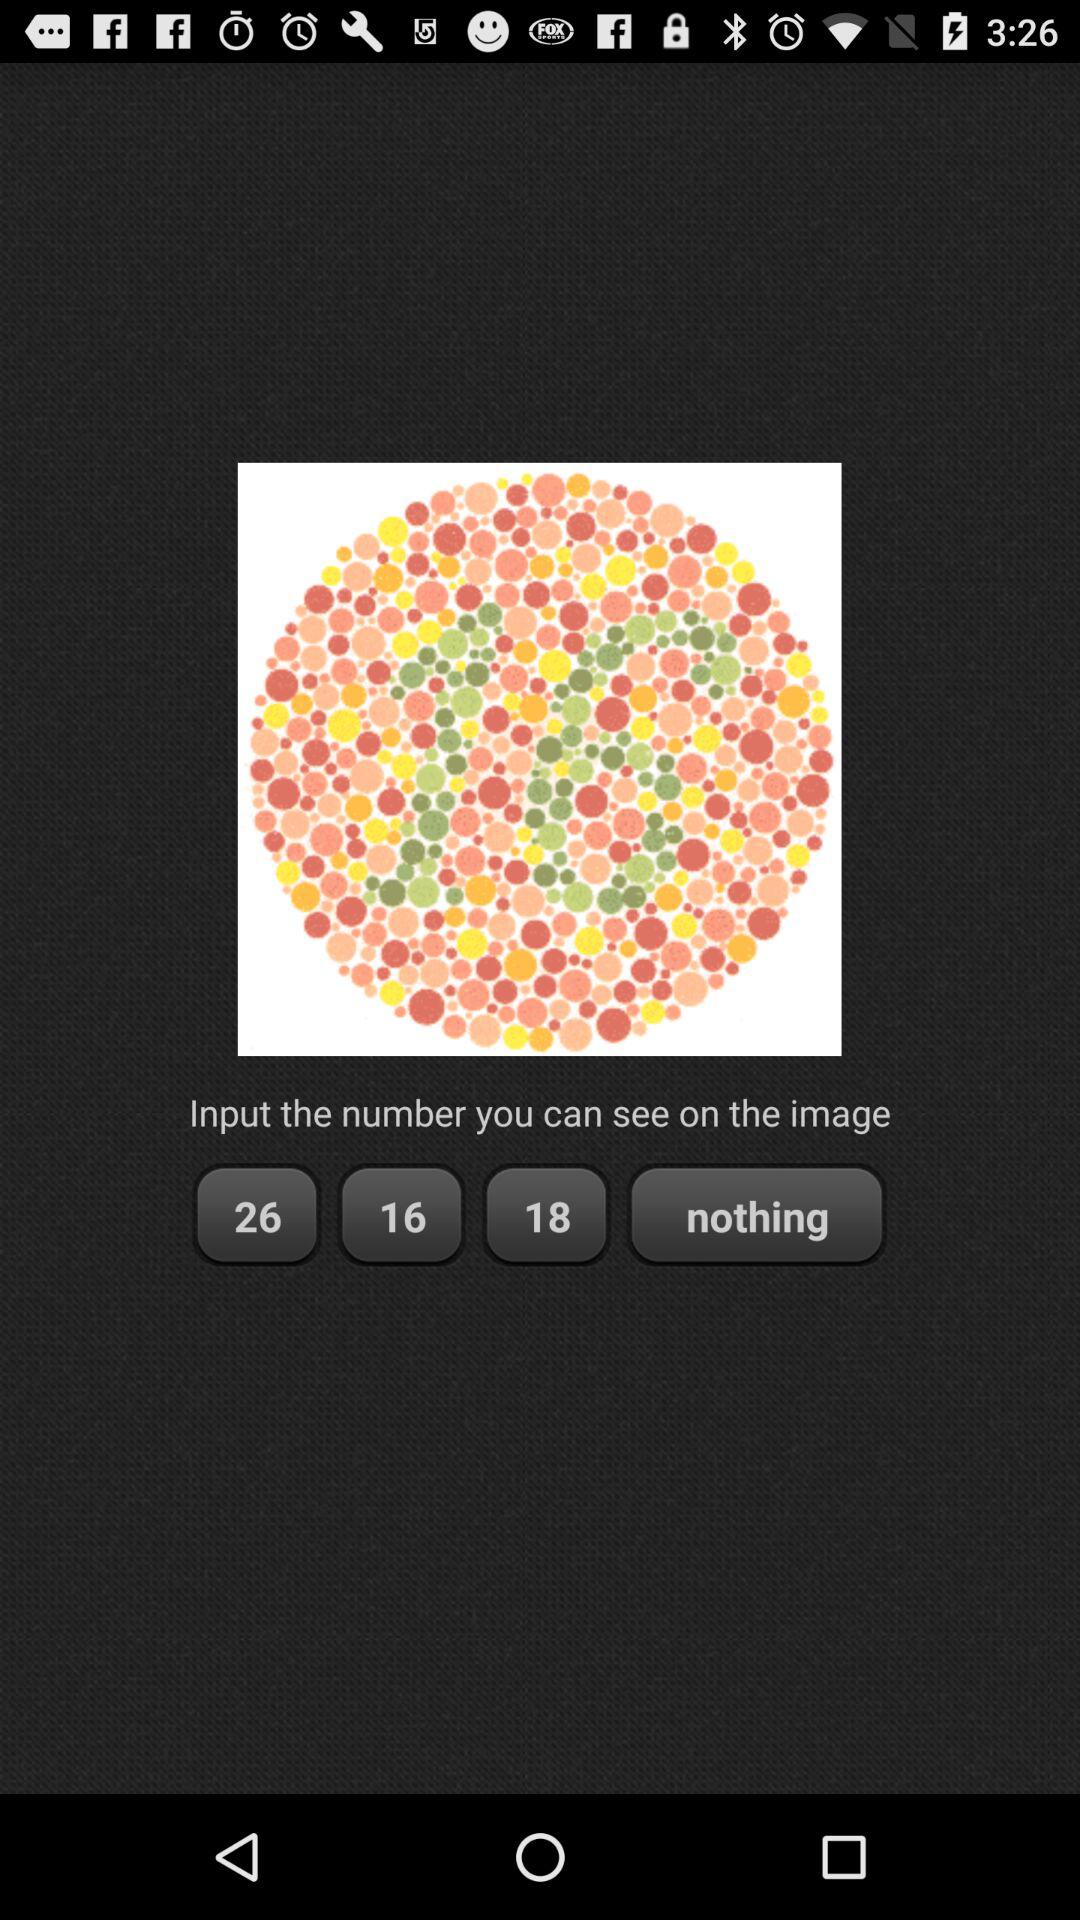  I want to click on select item next to the 16, so click(256, 1216).